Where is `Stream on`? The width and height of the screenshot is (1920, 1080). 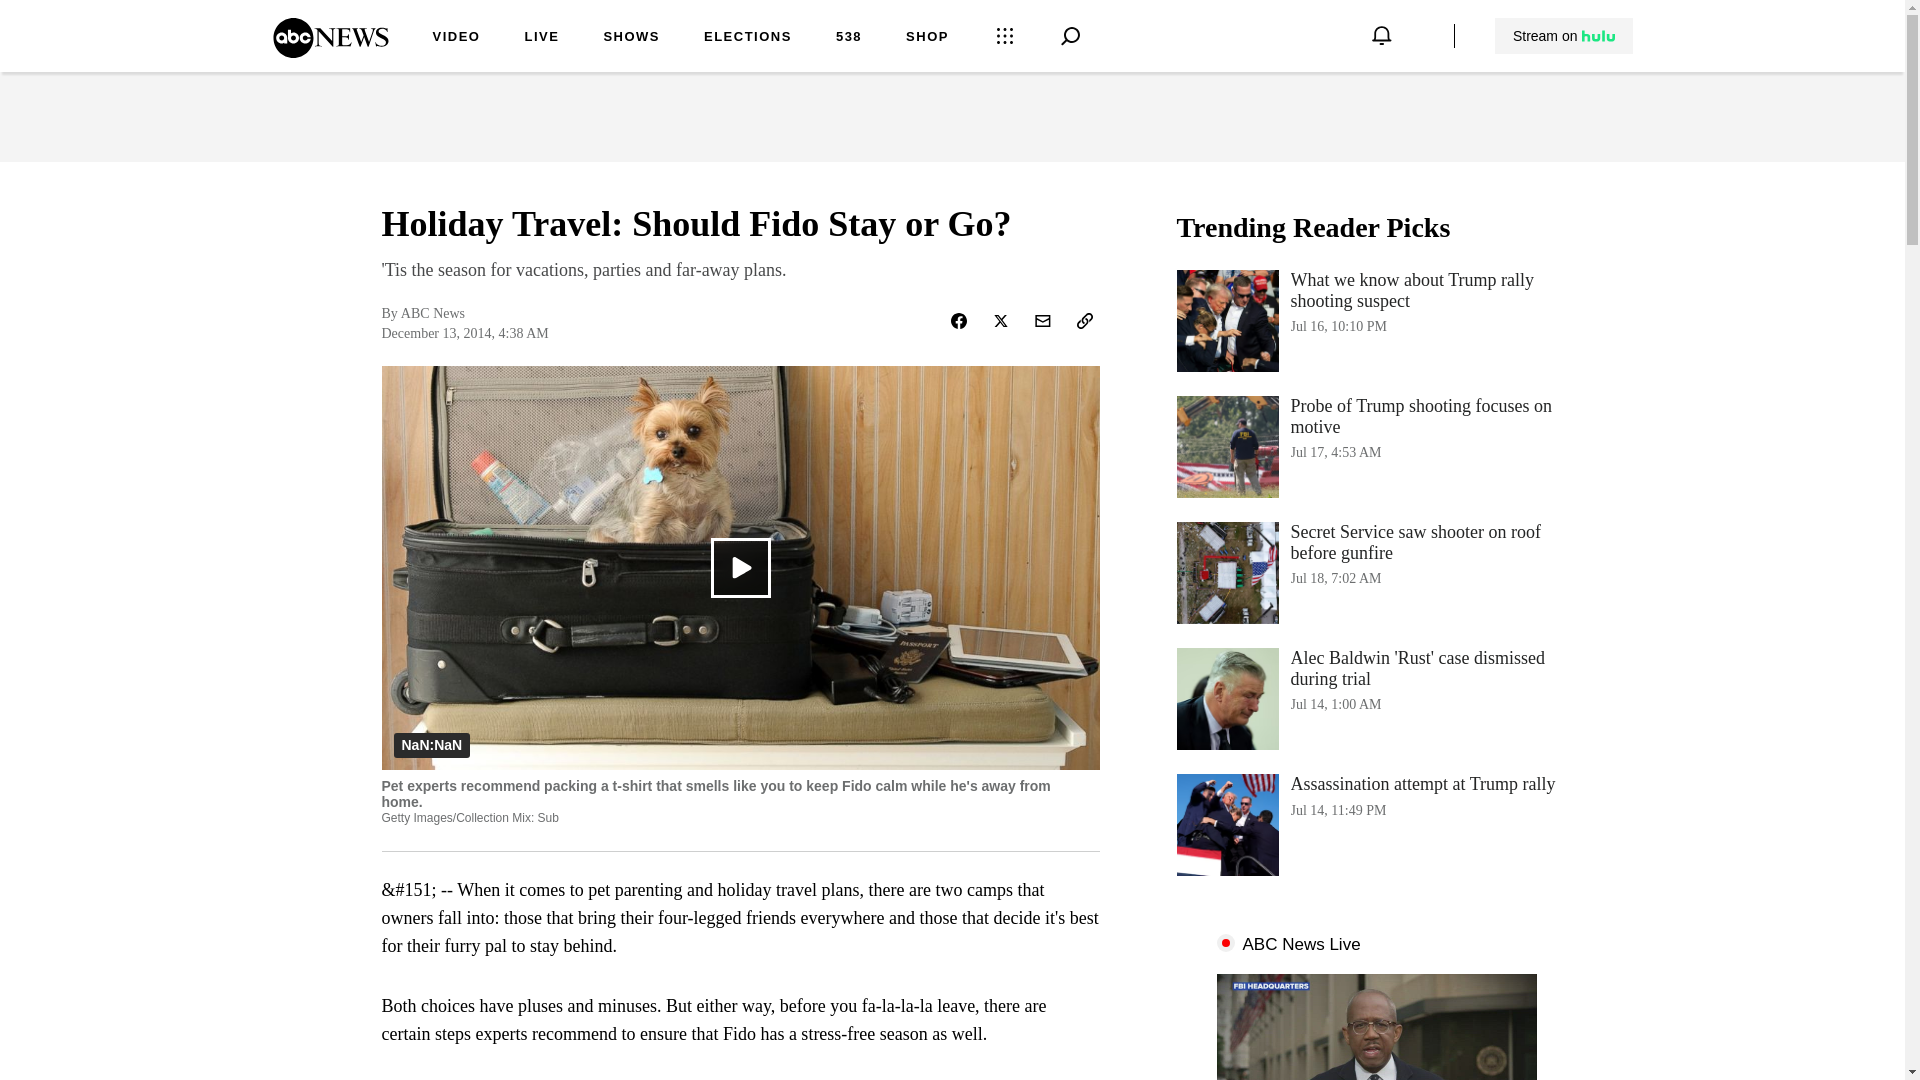
Stream on is located at coordinates (748, 38).